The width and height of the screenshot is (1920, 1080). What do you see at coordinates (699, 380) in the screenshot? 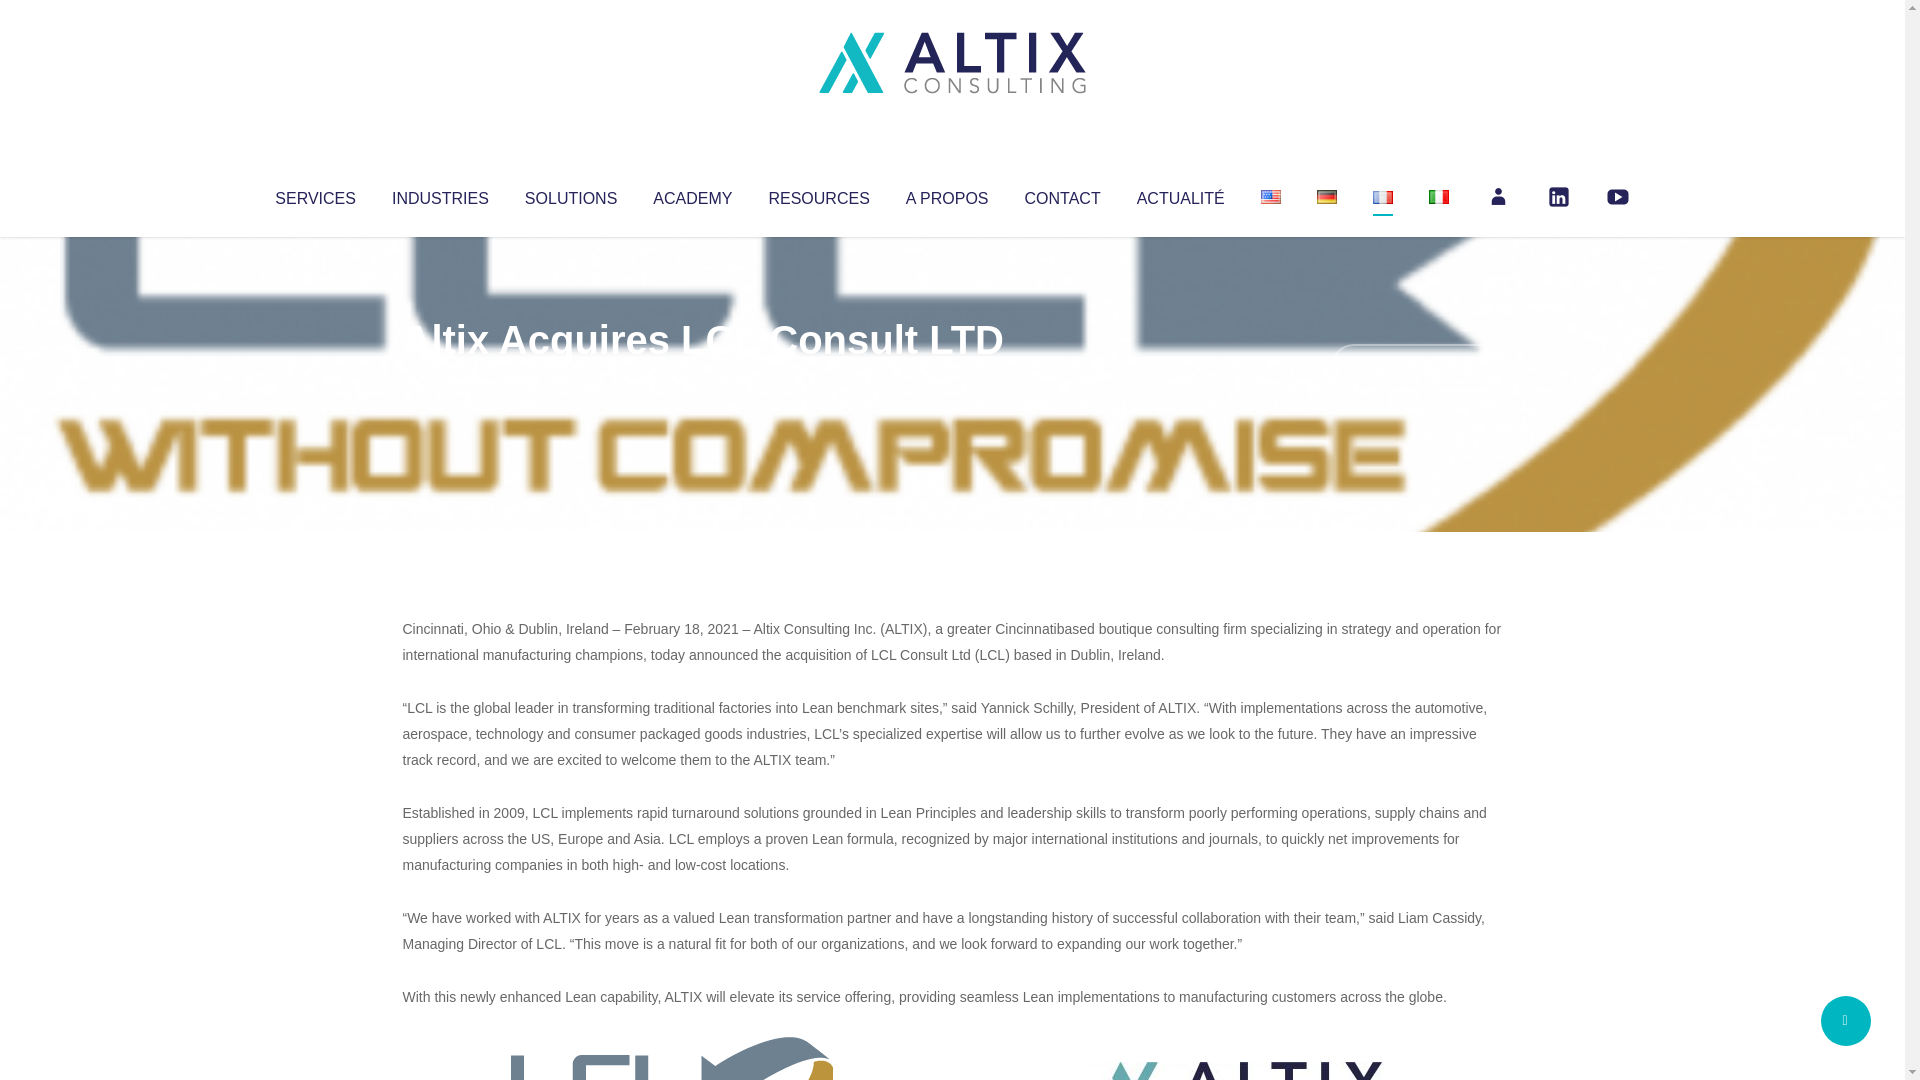
I see `Uncategorized` at bounding box center [699, 380].